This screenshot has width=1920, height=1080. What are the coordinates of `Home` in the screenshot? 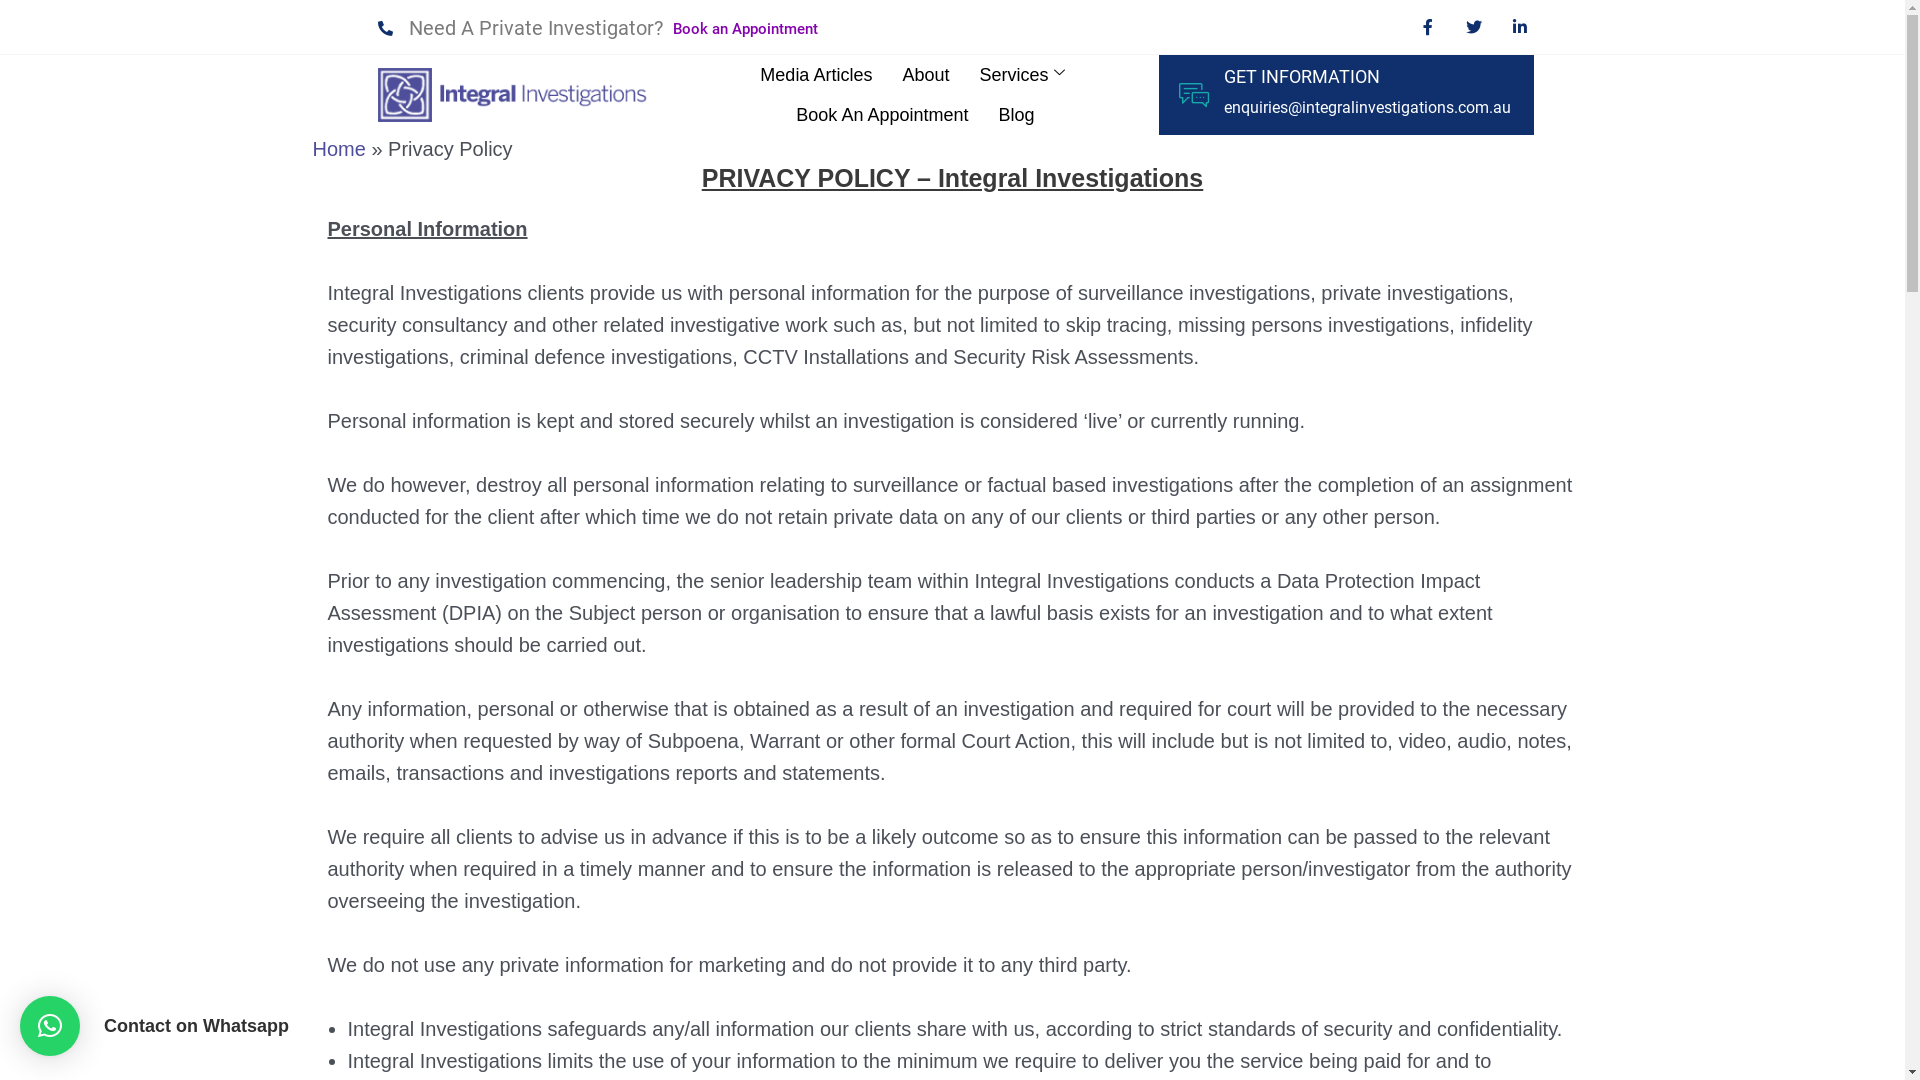 It's located at (338, 149).